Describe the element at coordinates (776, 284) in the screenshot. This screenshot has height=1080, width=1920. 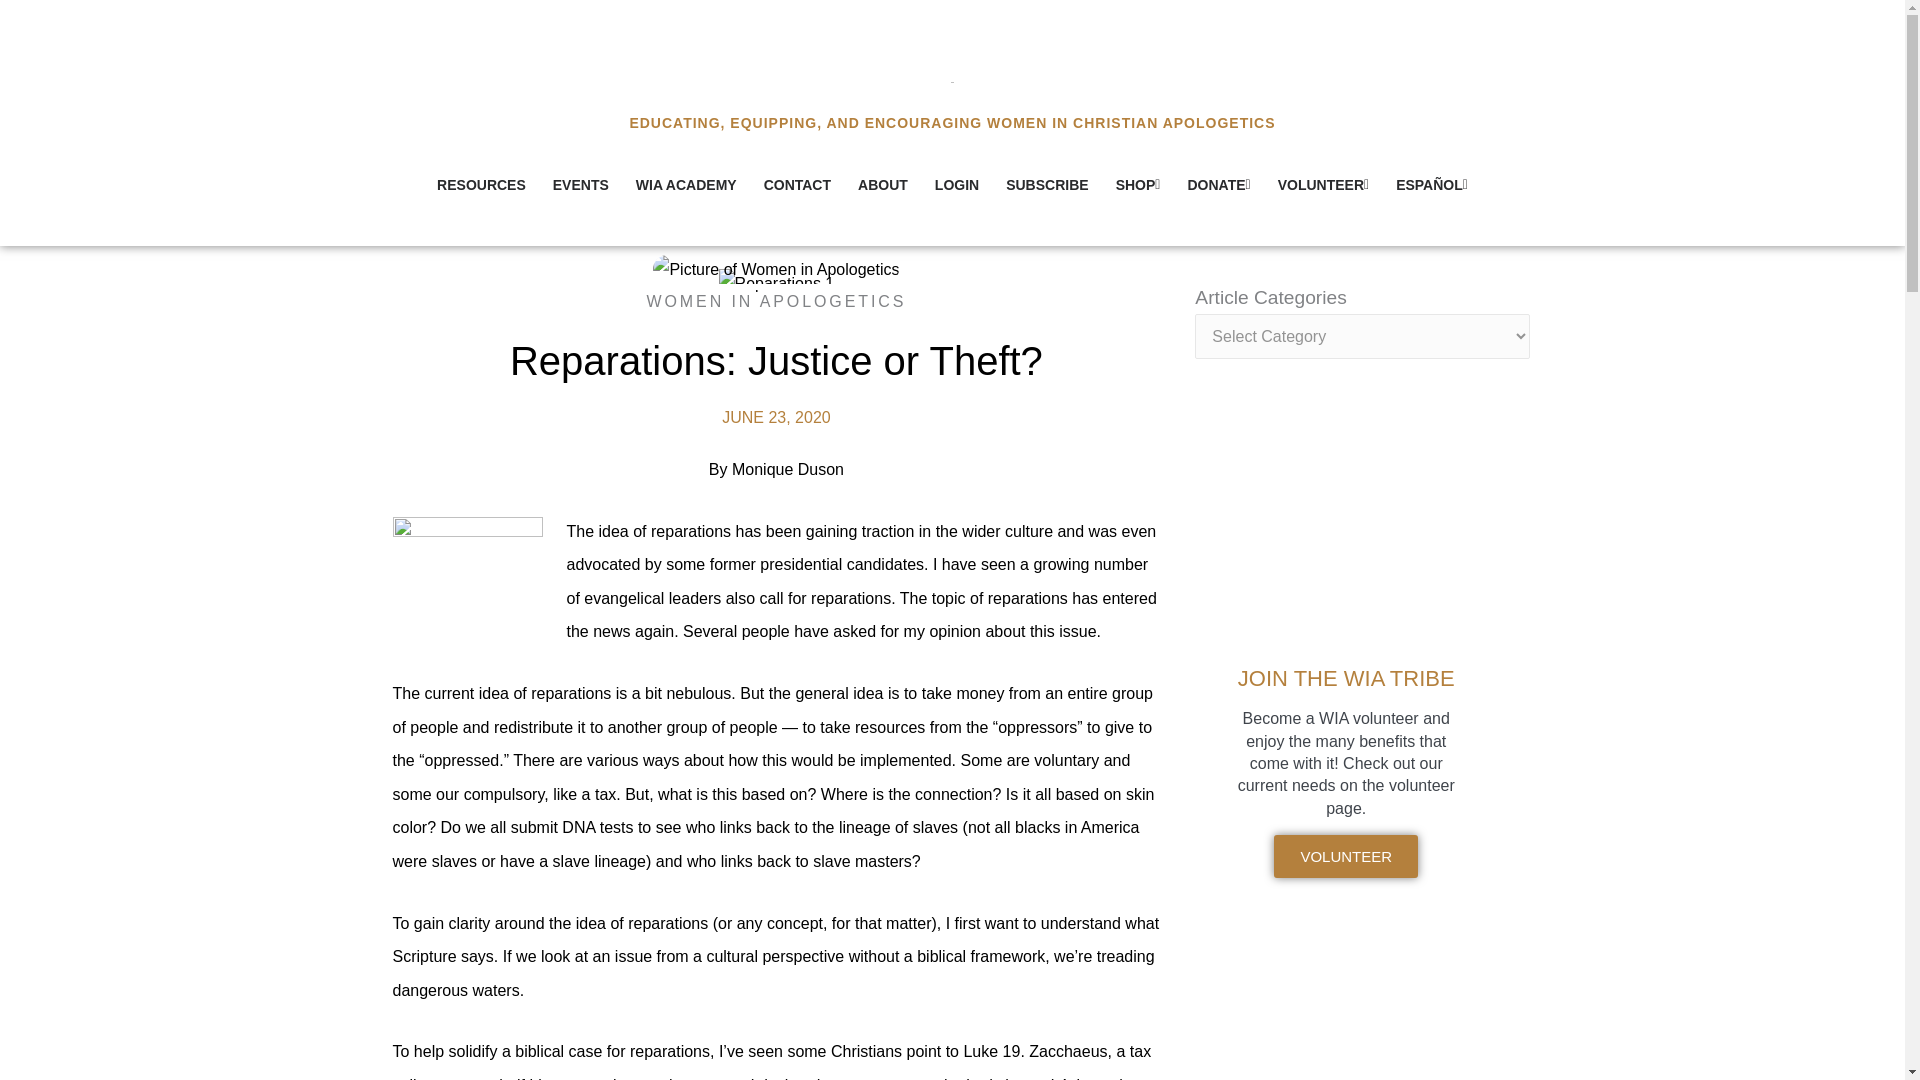
I see `Reparations 1` at that location.